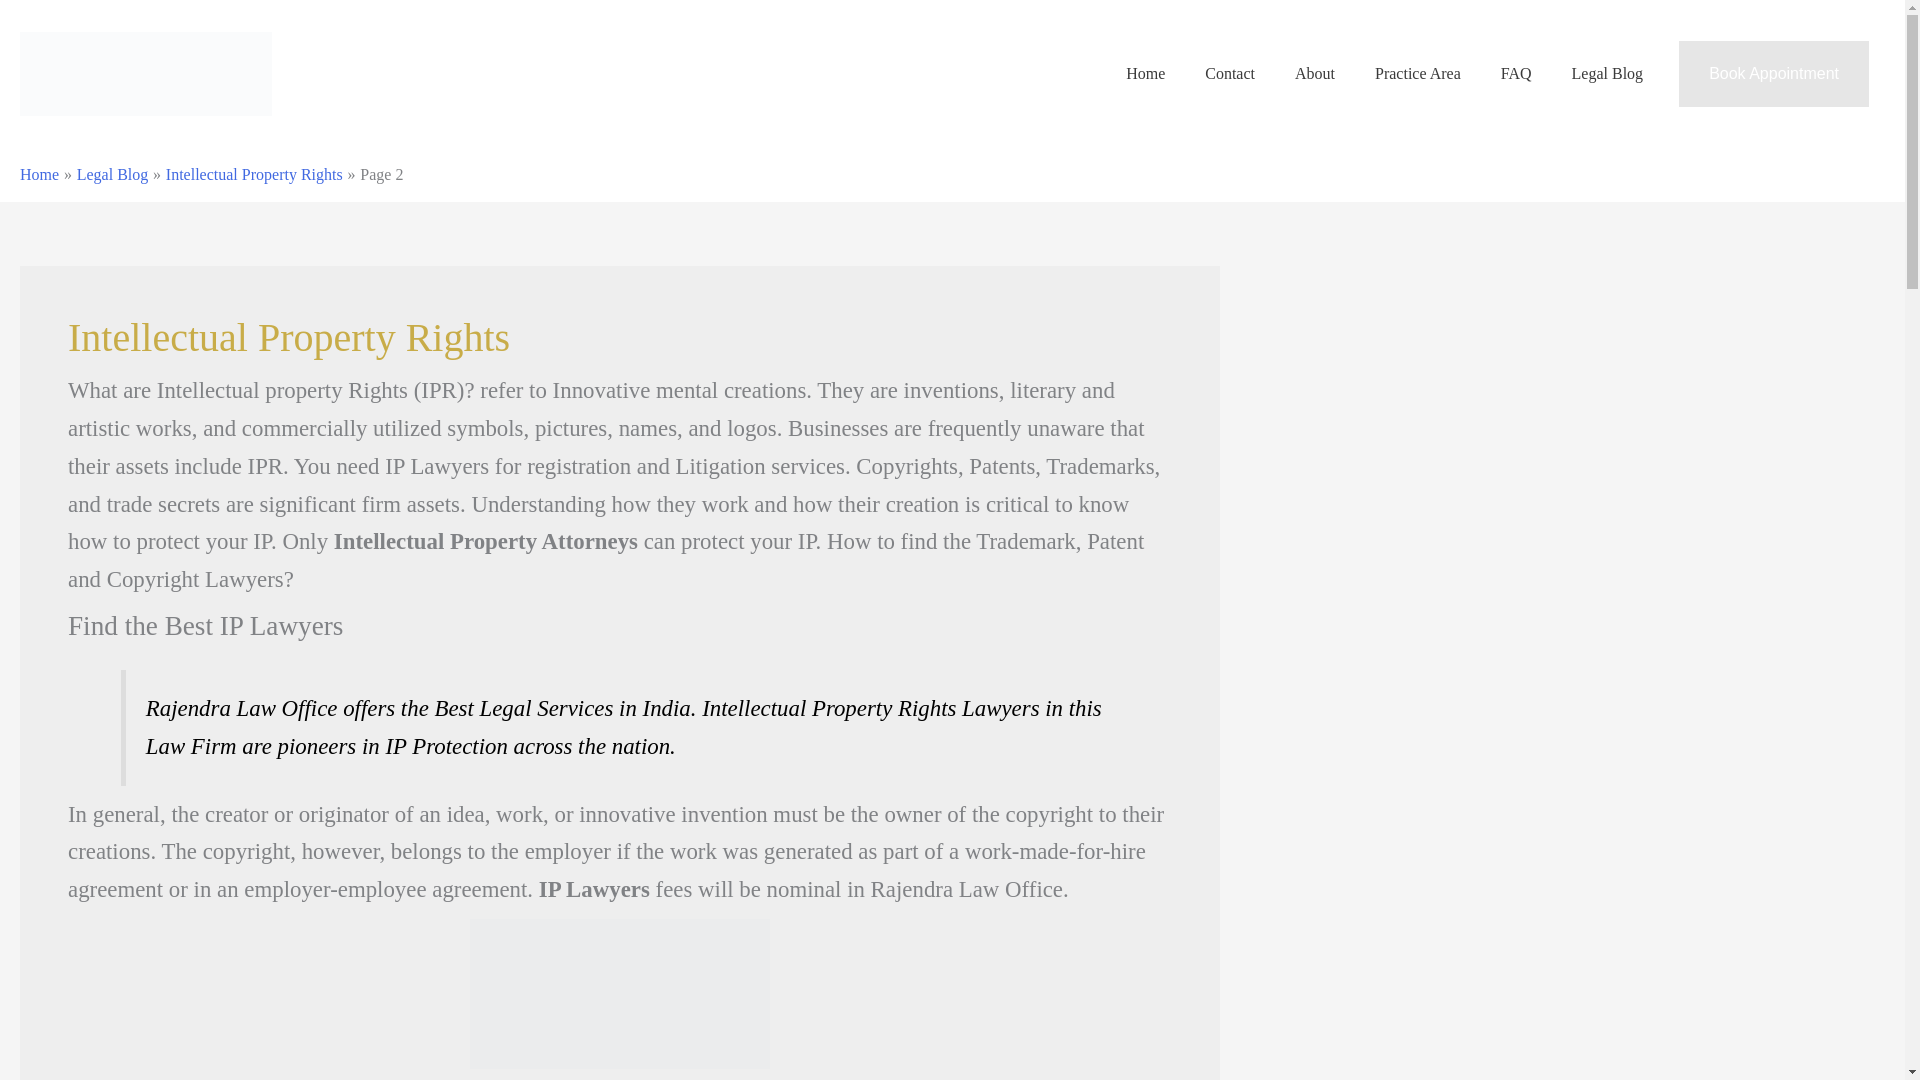  What do you see at coordinates (254, 174) in the screenshot?
I see `Intellectual Property Rights` at bounding box center [254, 174].